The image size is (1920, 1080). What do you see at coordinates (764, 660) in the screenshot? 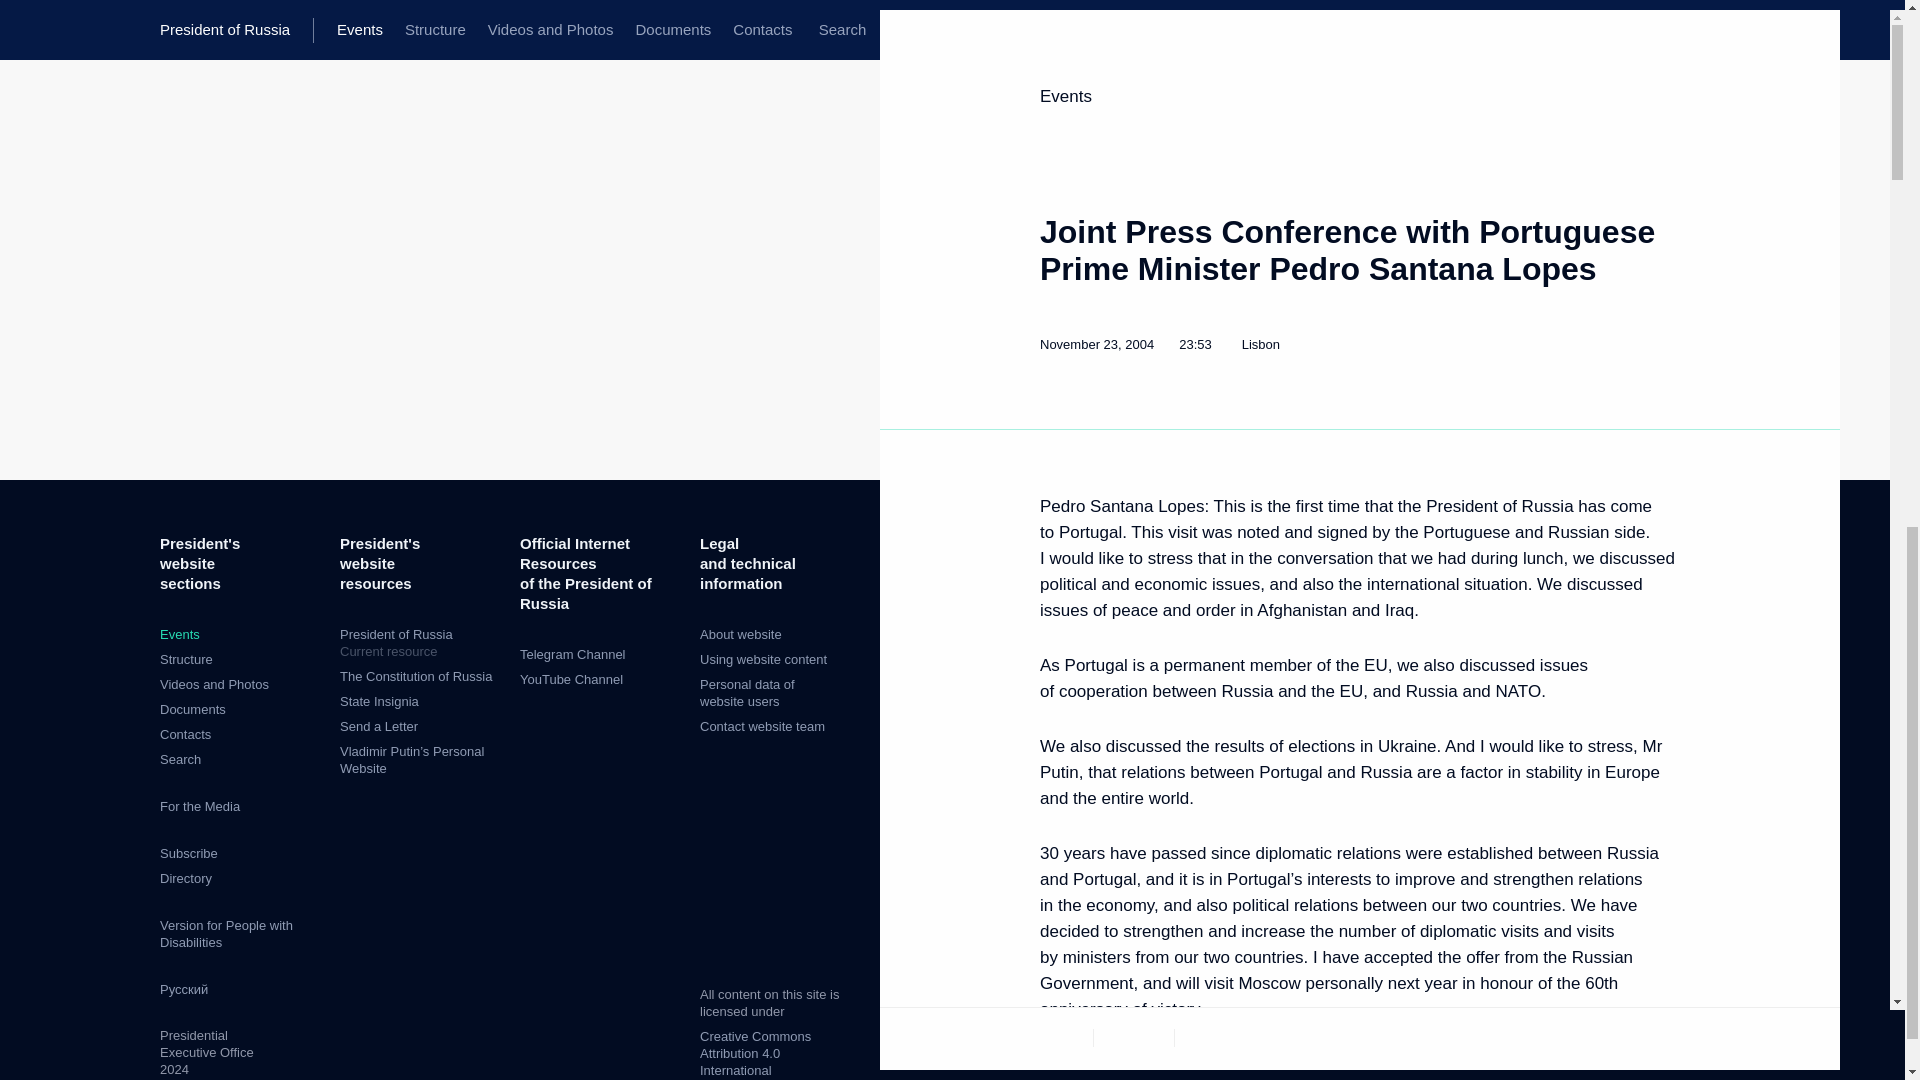
I see `For the Media` at bounding box center [764, 660].